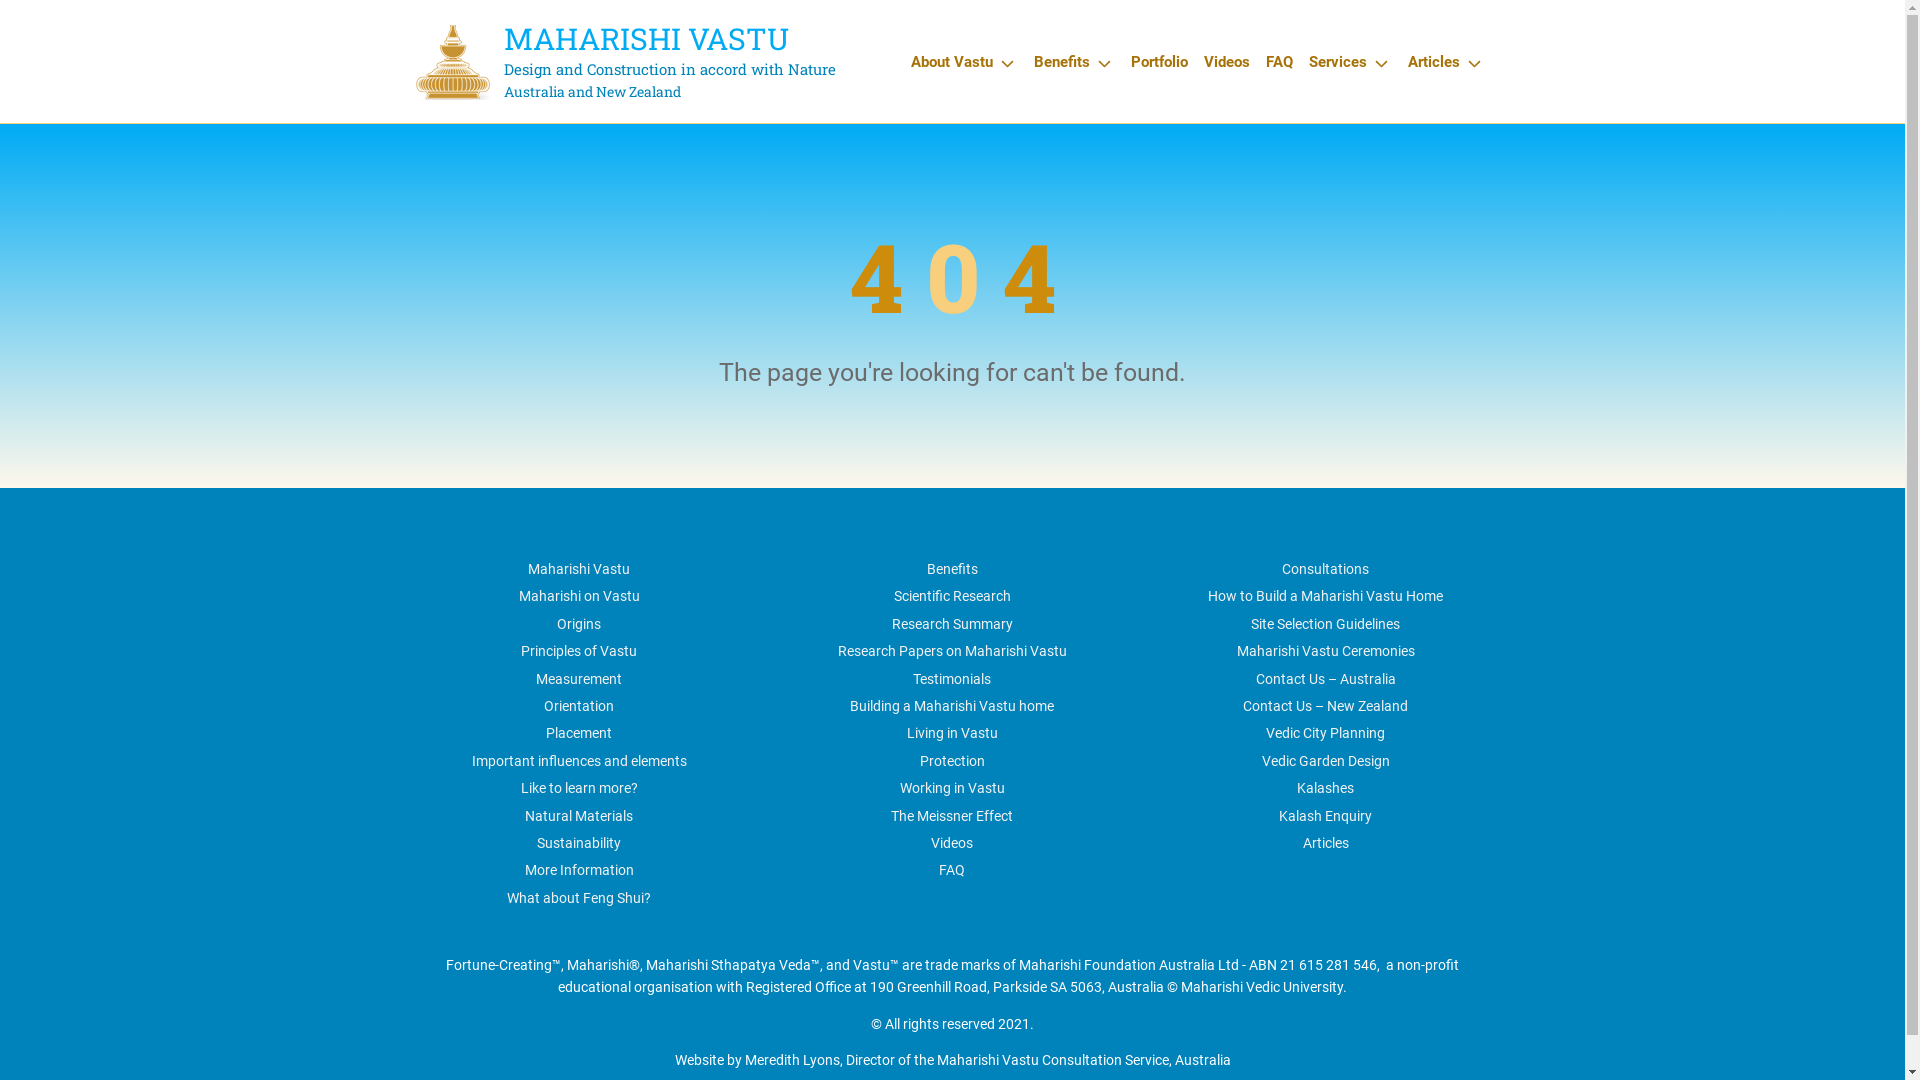 Image resolution: width=1920 pixels, height=1080 pixels. I want to click on Portfolio, so click(1158, 62).